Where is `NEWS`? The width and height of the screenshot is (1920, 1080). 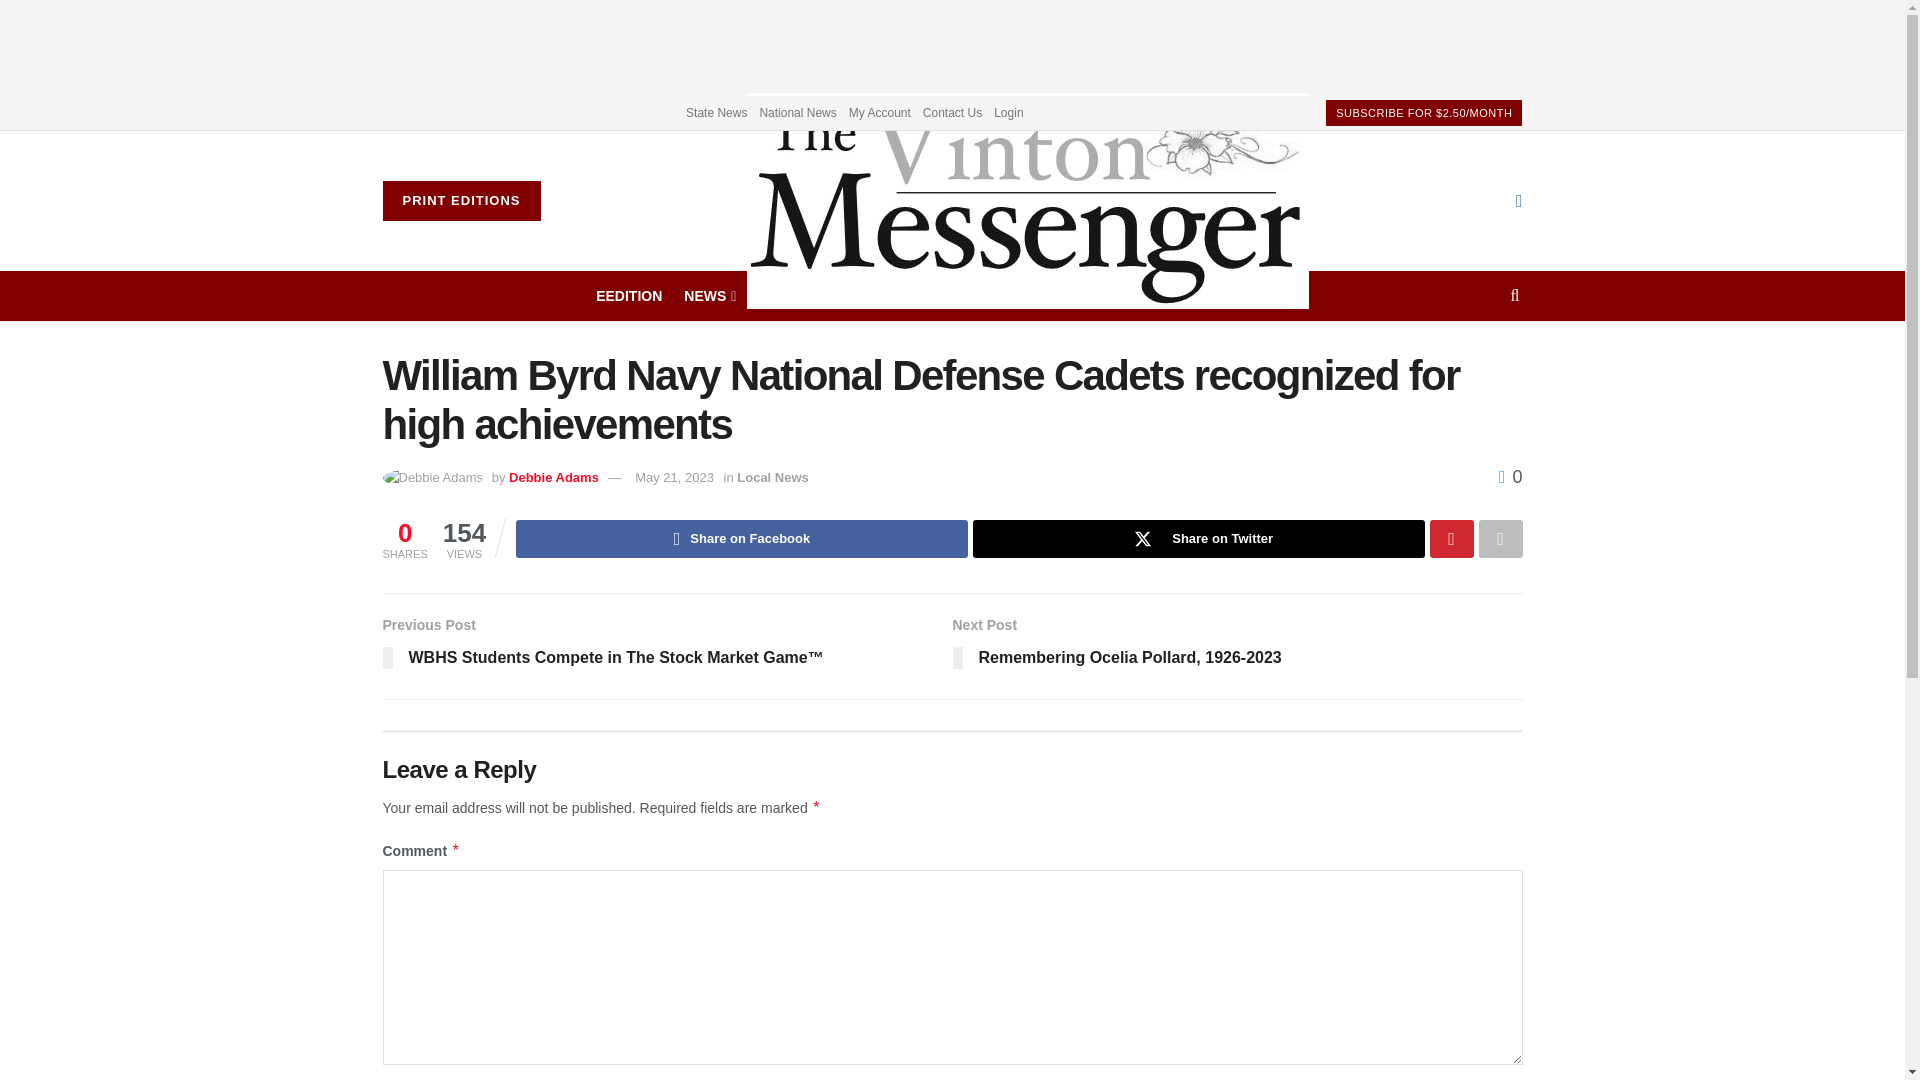
NEWS is located at coordinates (708, 295).